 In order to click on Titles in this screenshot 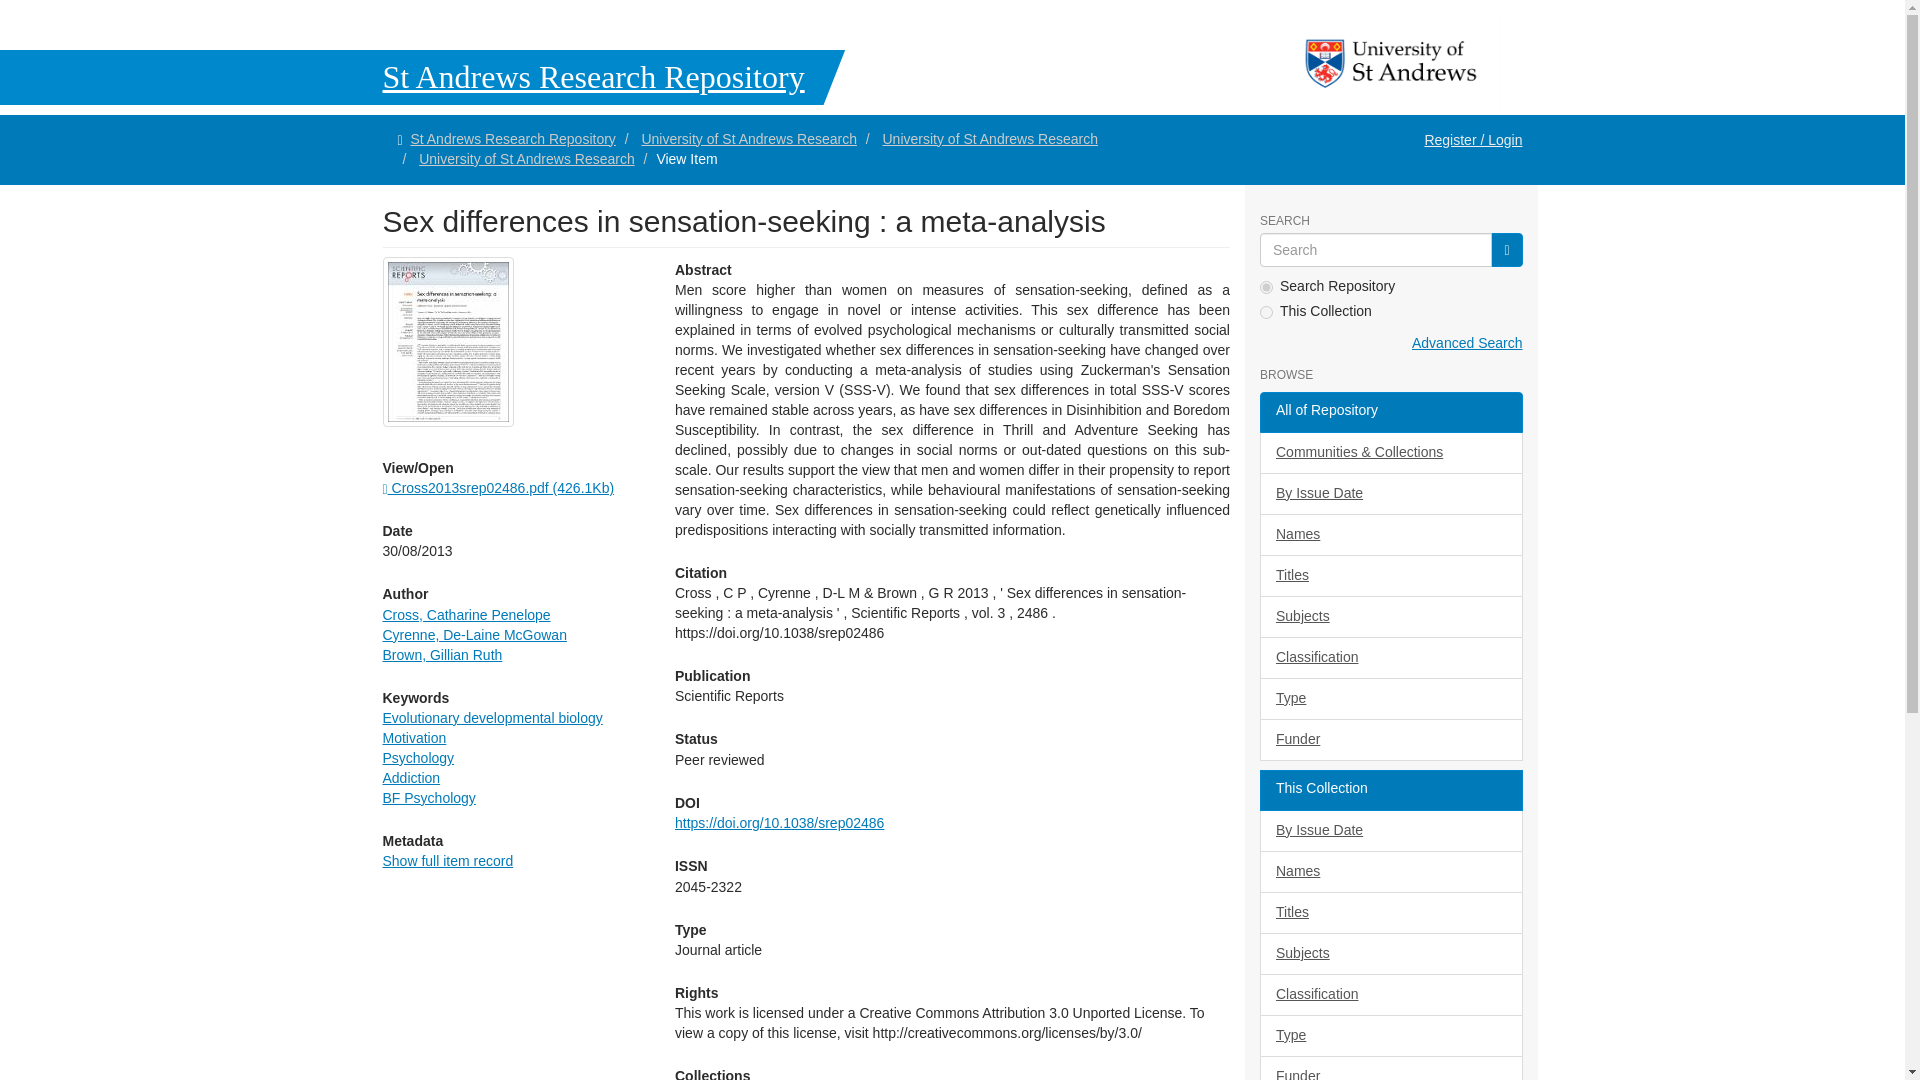, I will do `click(1390, 576)`.